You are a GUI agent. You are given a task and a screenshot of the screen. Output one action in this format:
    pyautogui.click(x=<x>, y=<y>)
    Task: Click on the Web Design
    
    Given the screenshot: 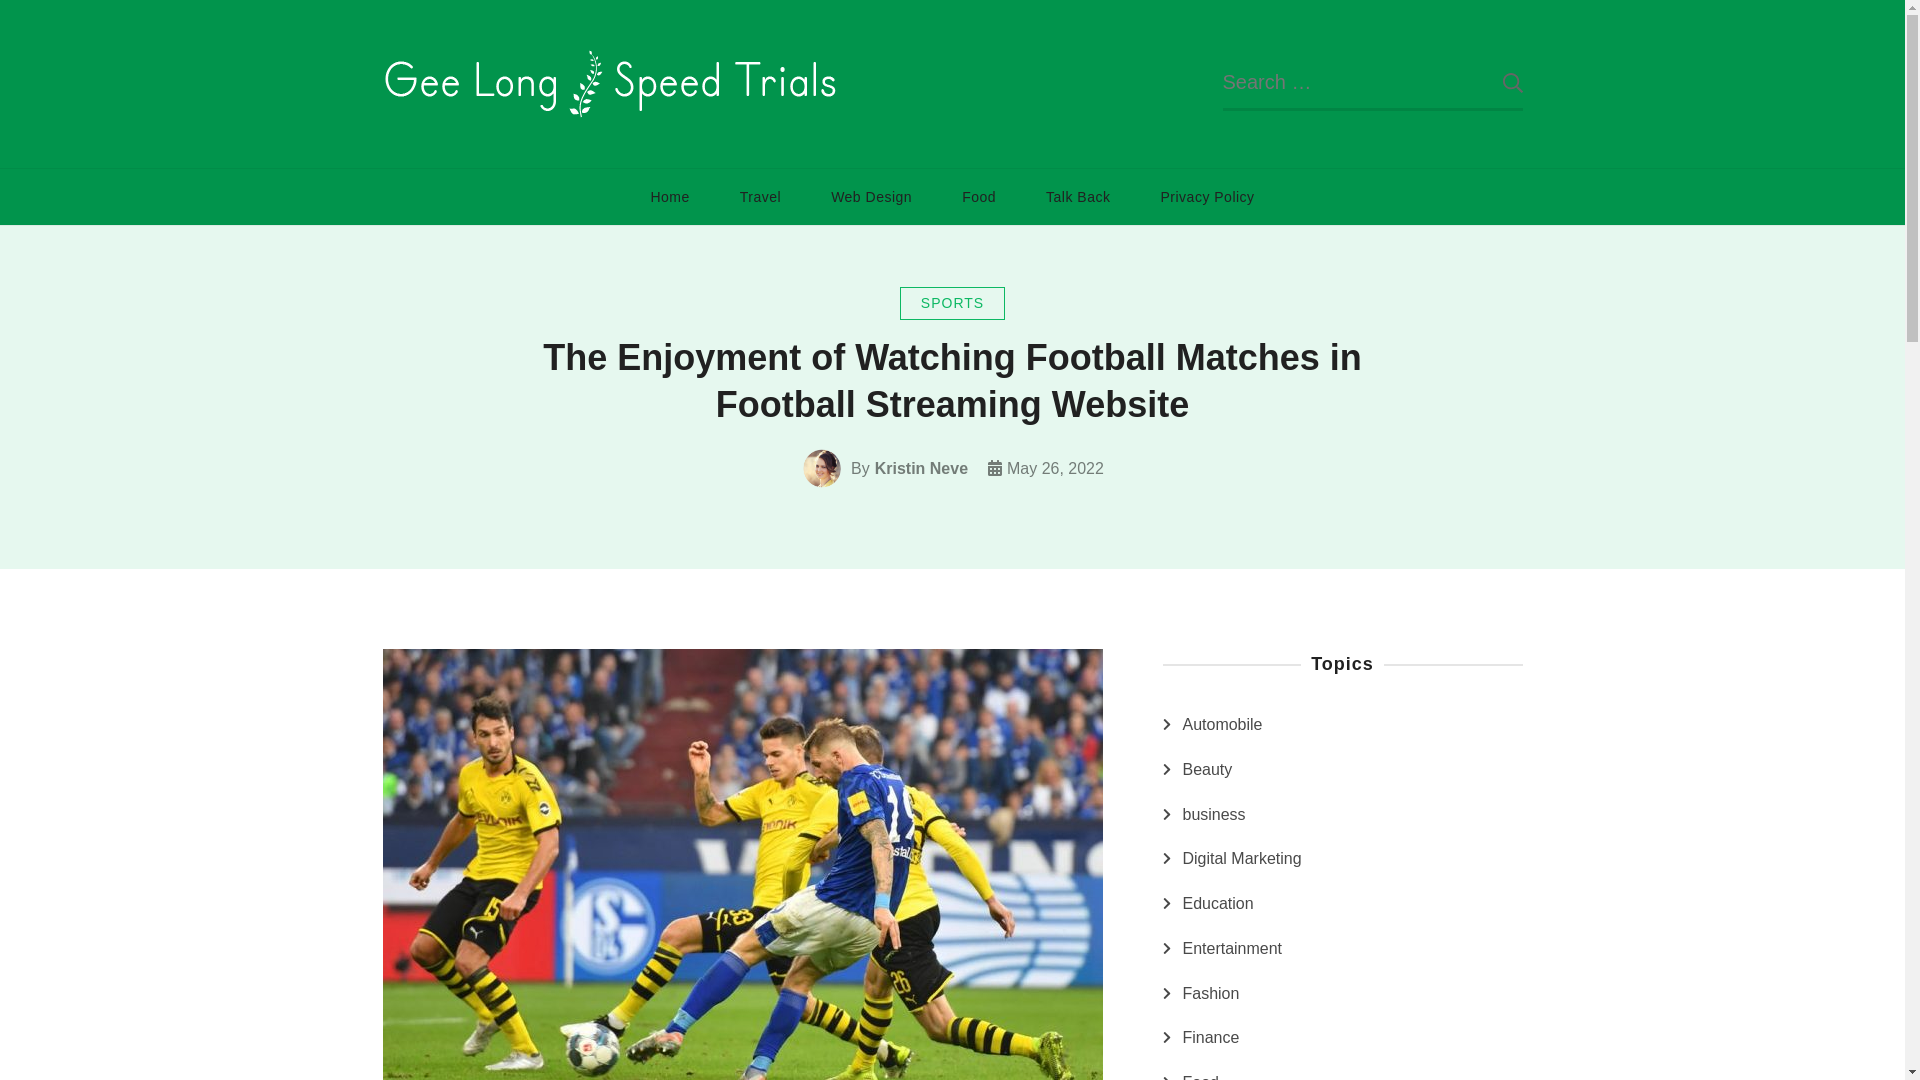 What is the action you would take?
    pyautogui.click(x=871, y=196)
    